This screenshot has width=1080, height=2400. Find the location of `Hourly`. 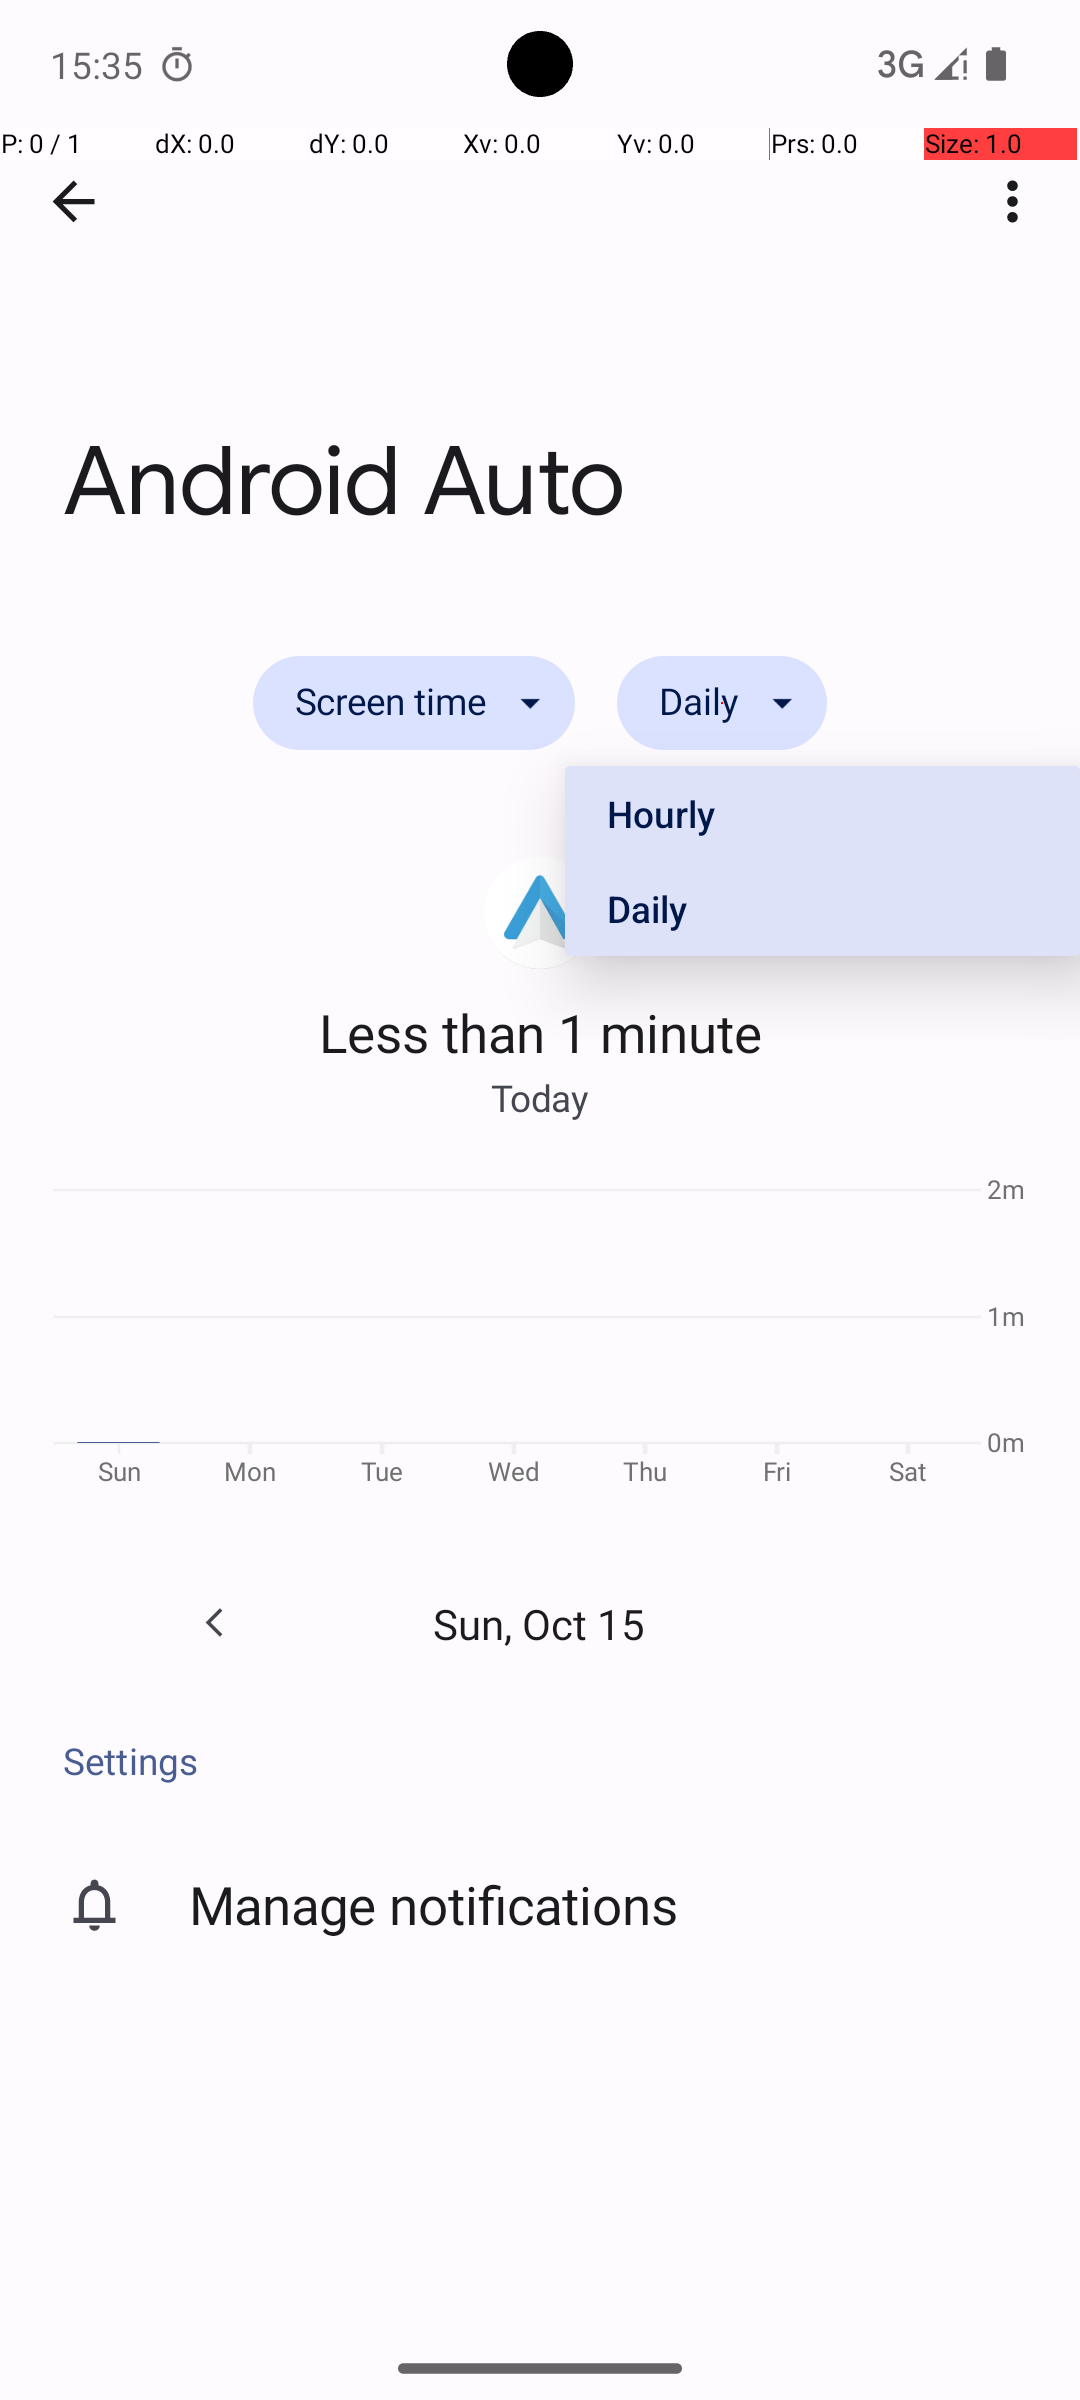

Hourly is located at coordinates (822, 814).